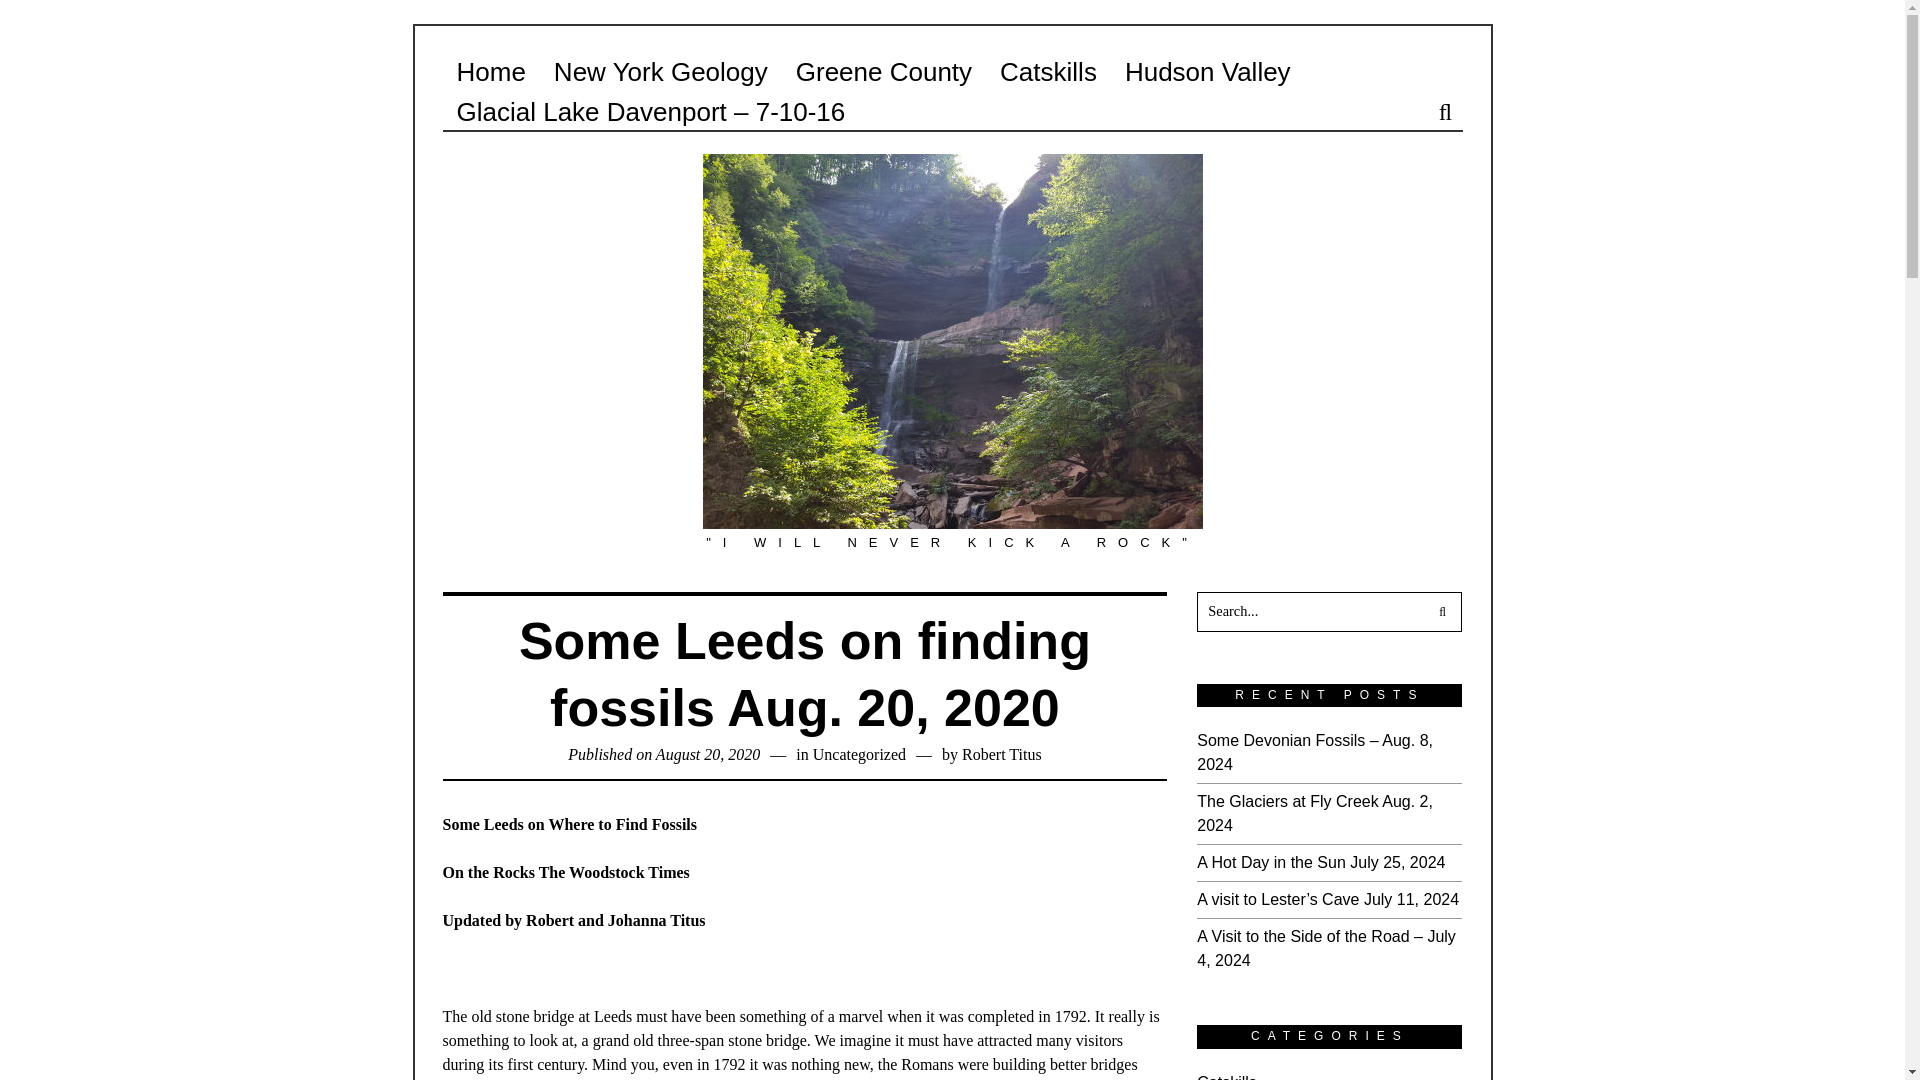  I want to click on Uncategorized, so click(859, 754).